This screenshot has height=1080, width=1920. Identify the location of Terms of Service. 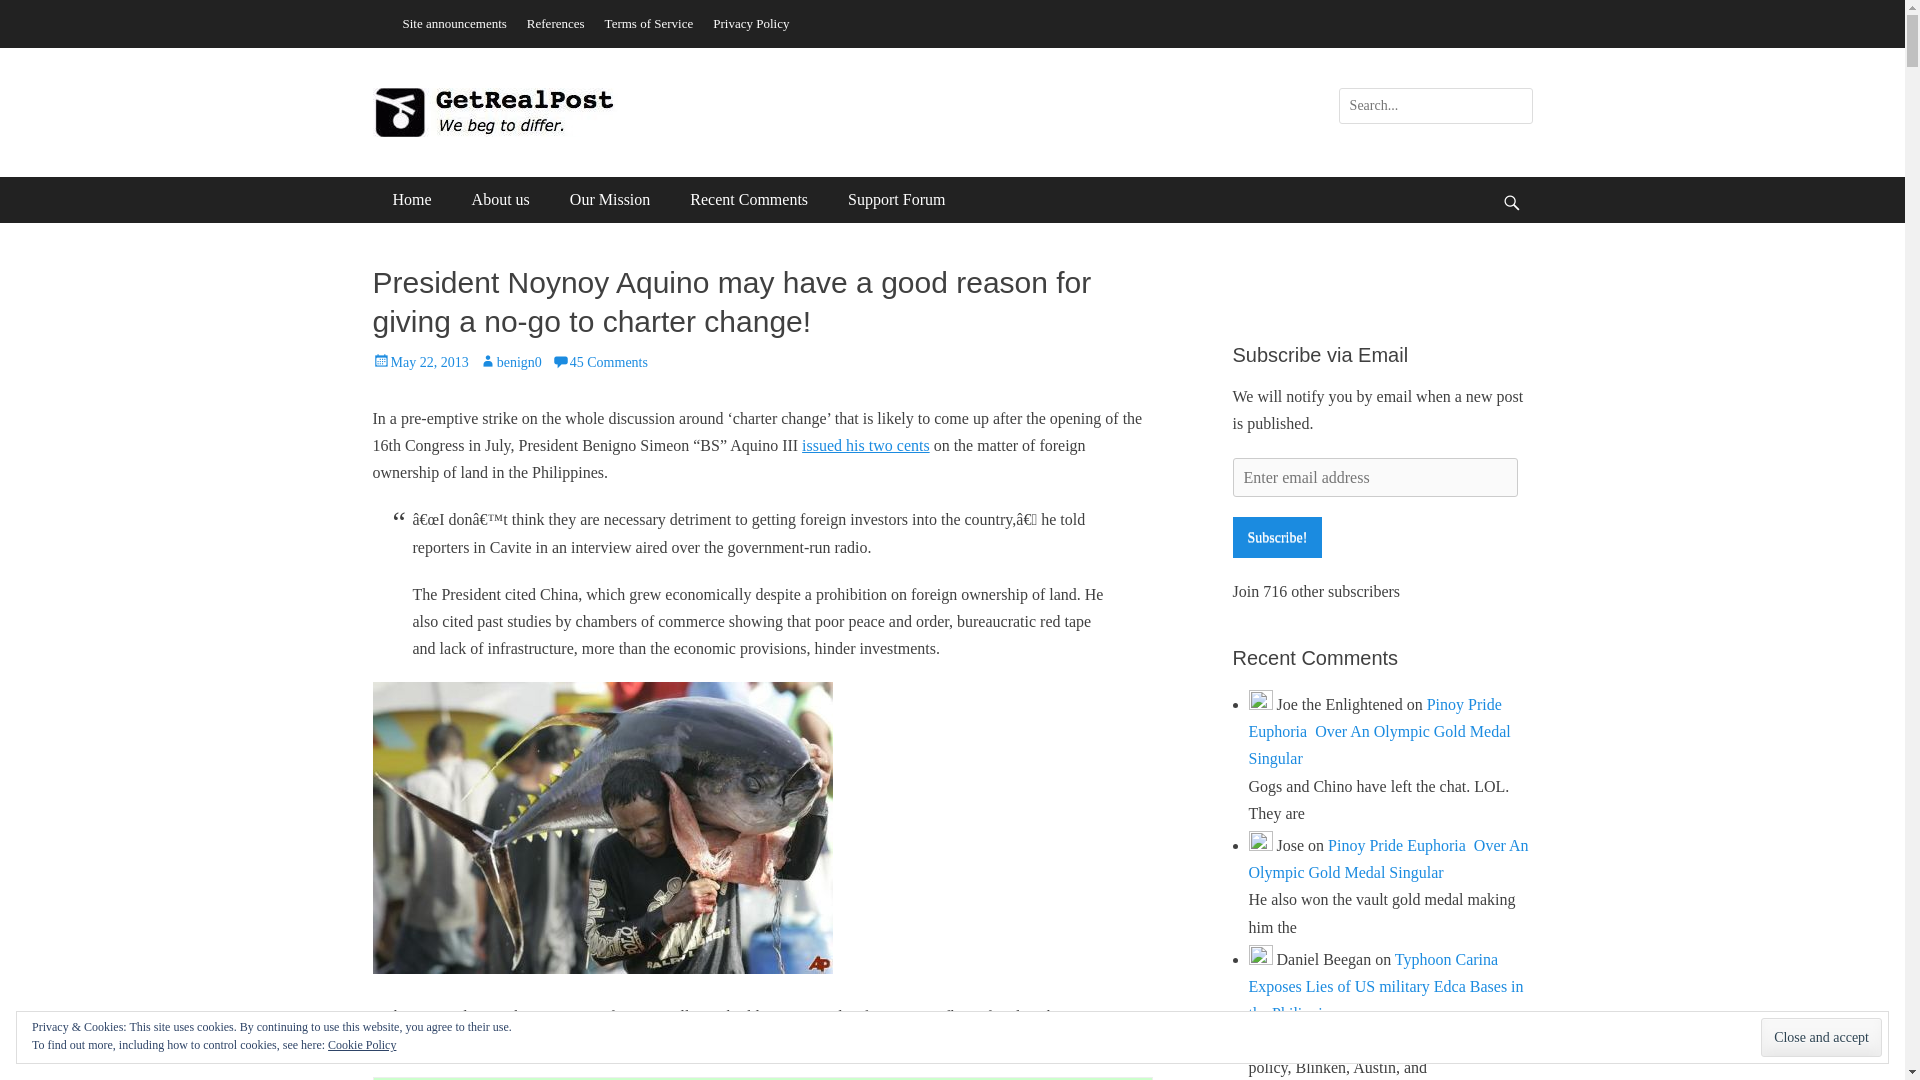
(650, 23).